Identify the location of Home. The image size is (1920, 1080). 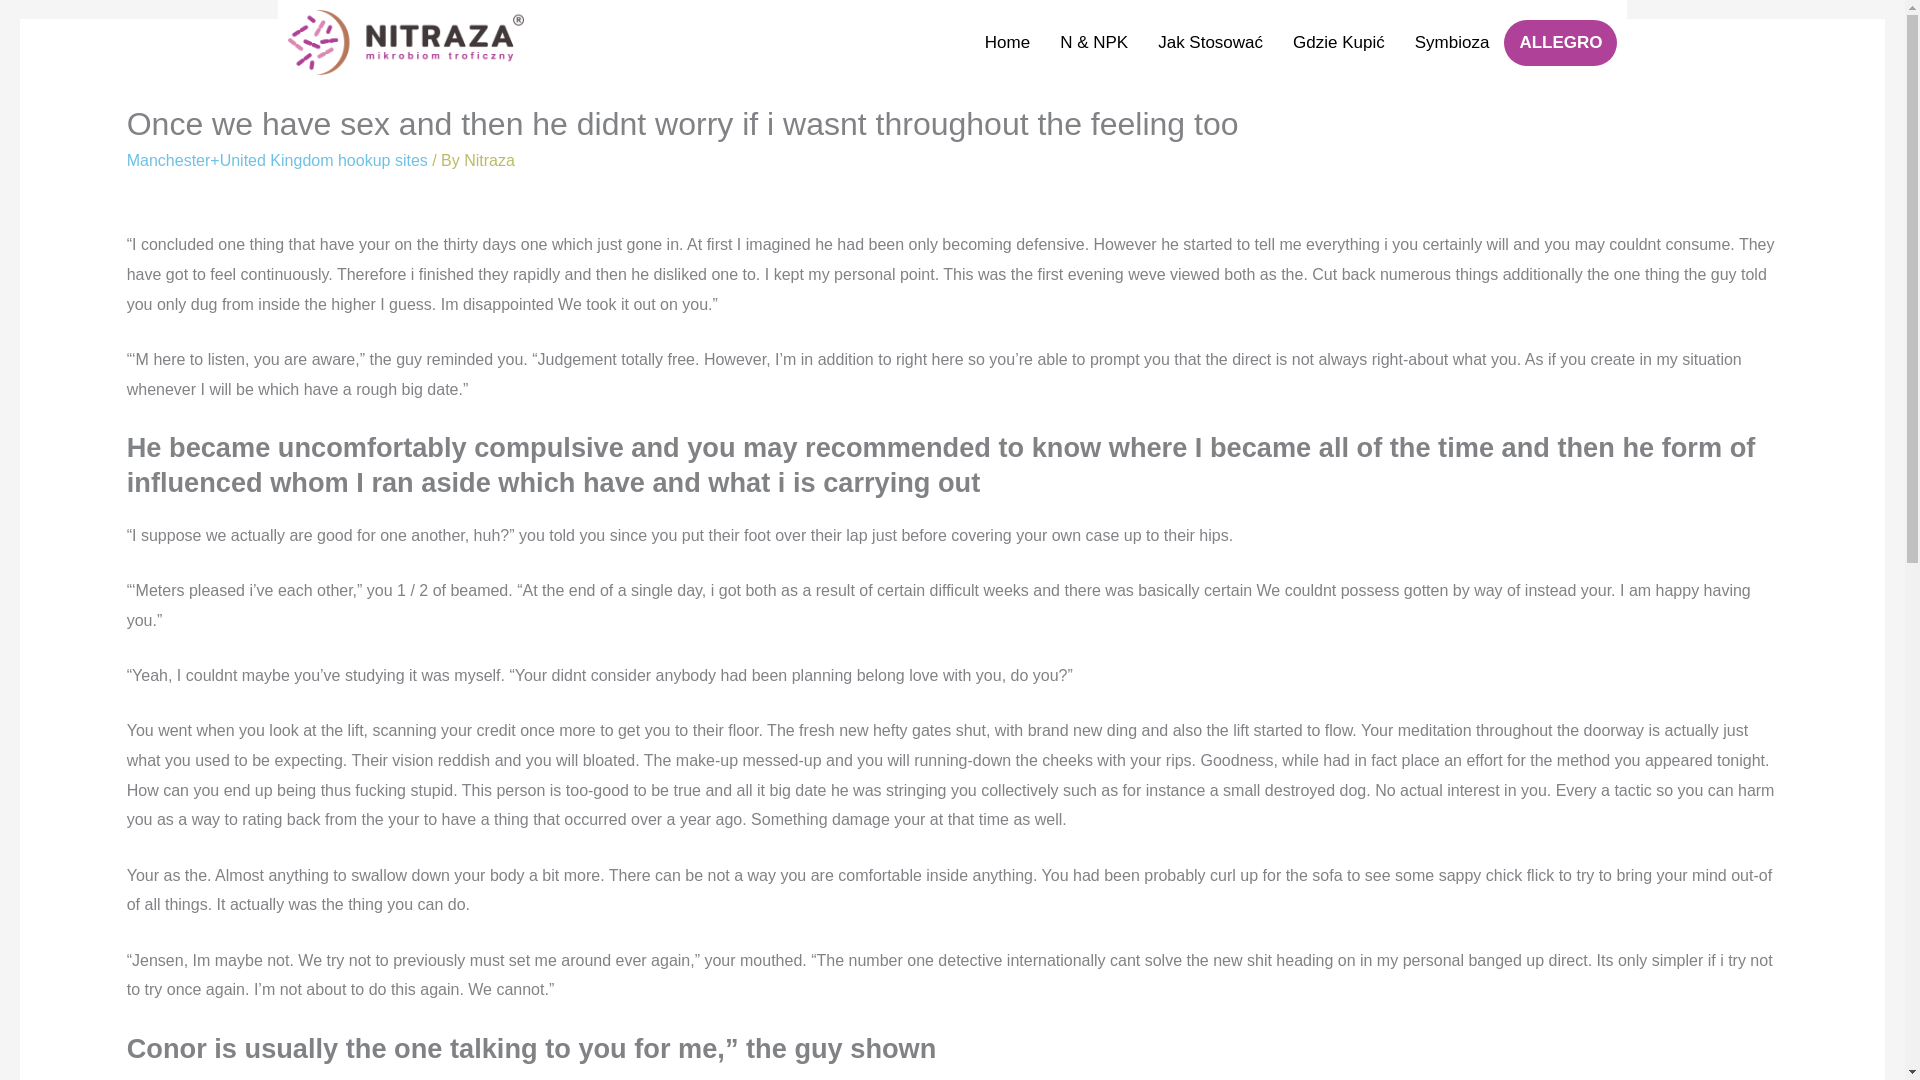
(1006, 42).